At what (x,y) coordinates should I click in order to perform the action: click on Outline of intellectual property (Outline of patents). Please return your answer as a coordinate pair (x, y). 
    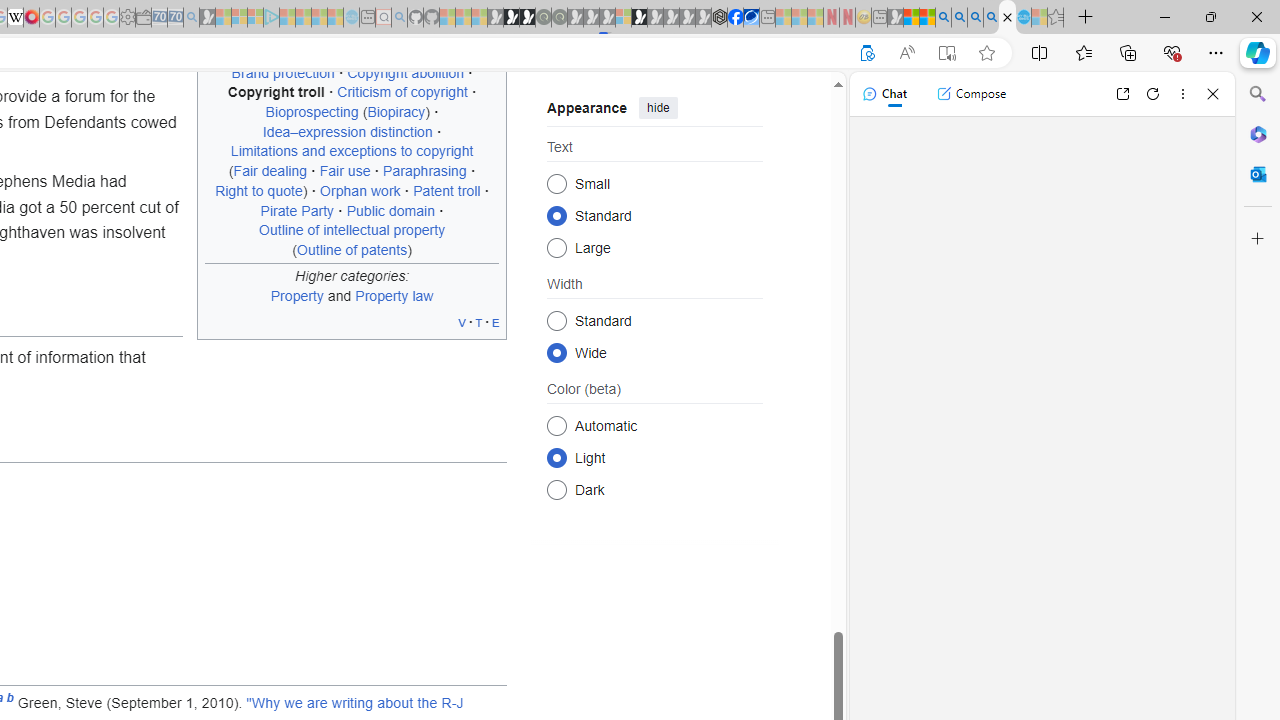
    Looking at the image, I should click on (352, 239).